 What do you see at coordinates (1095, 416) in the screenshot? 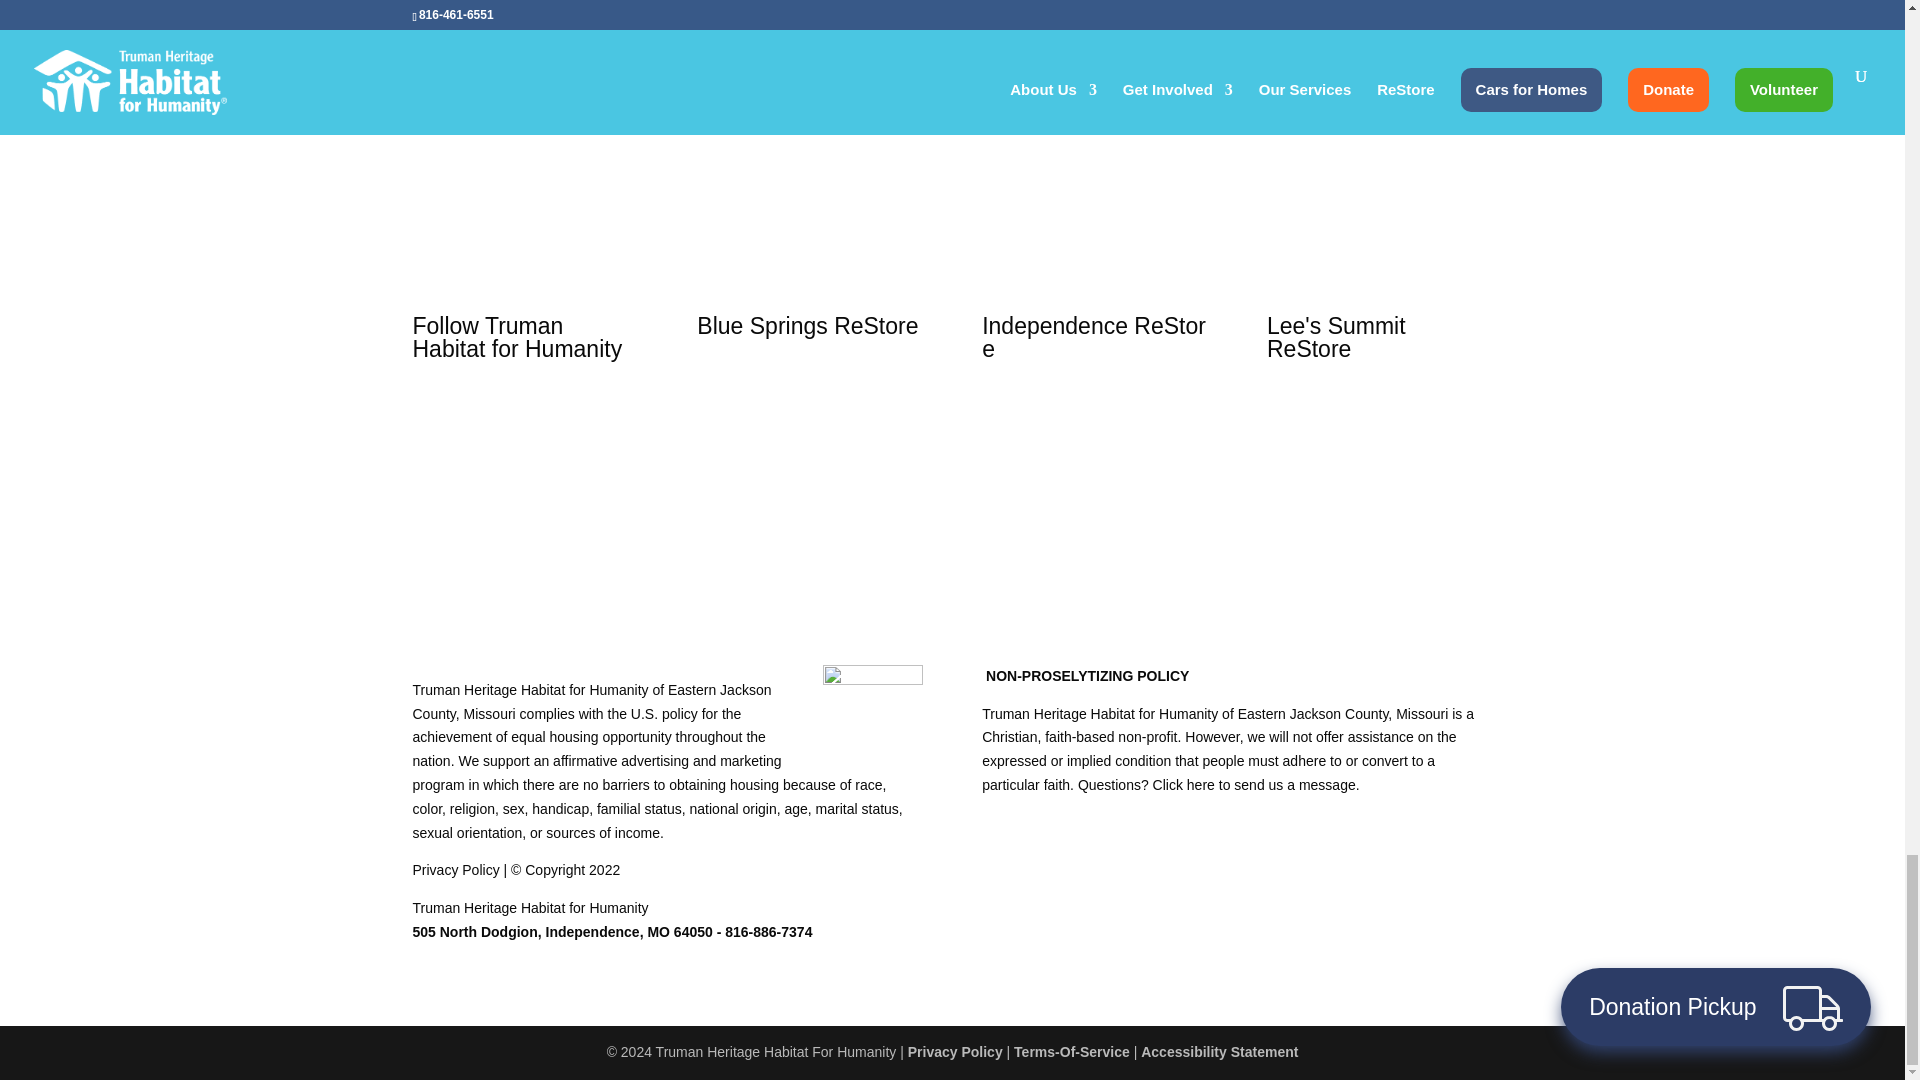
I see `Follow on Facebook` at bounding box center [1095, 416].